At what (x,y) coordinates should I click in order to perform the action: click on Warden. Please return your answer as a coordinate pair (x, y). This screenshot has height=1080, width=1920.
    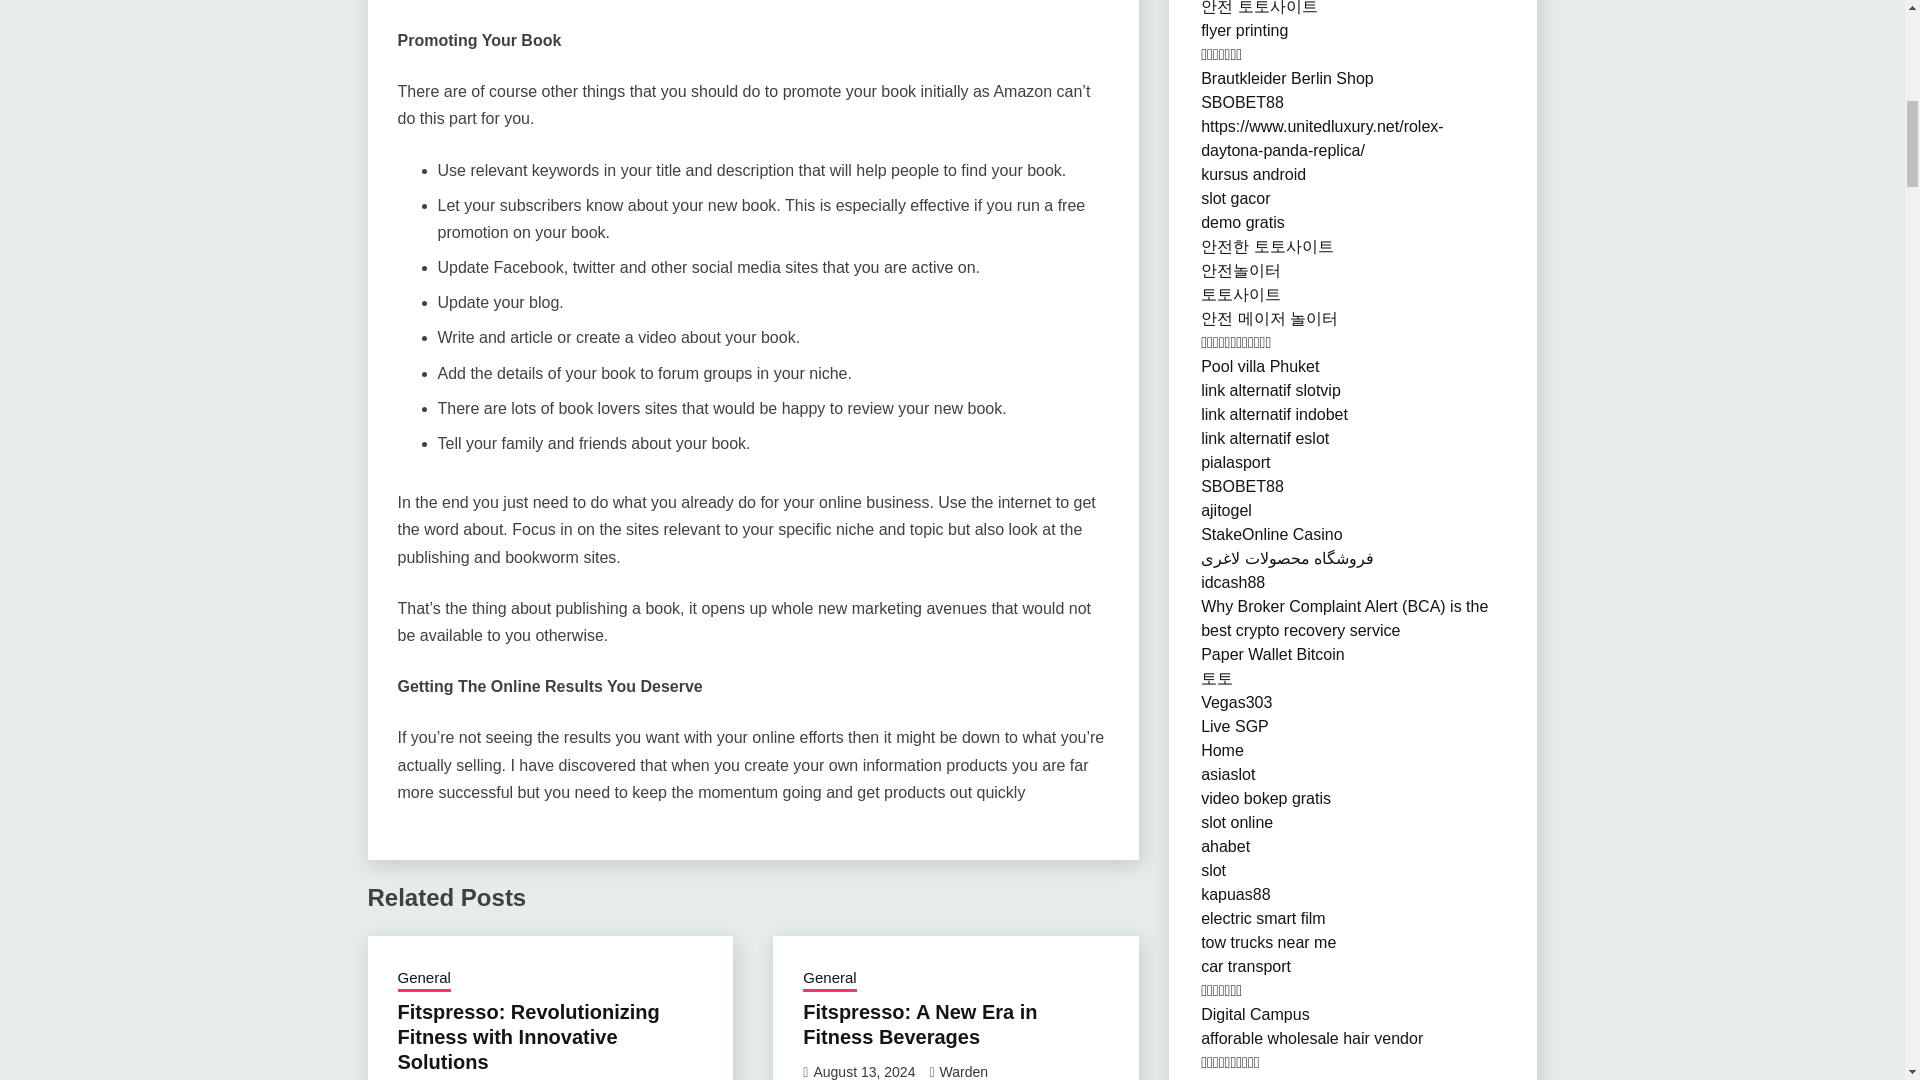
    Looking at the image, I should click on (964, 1072).